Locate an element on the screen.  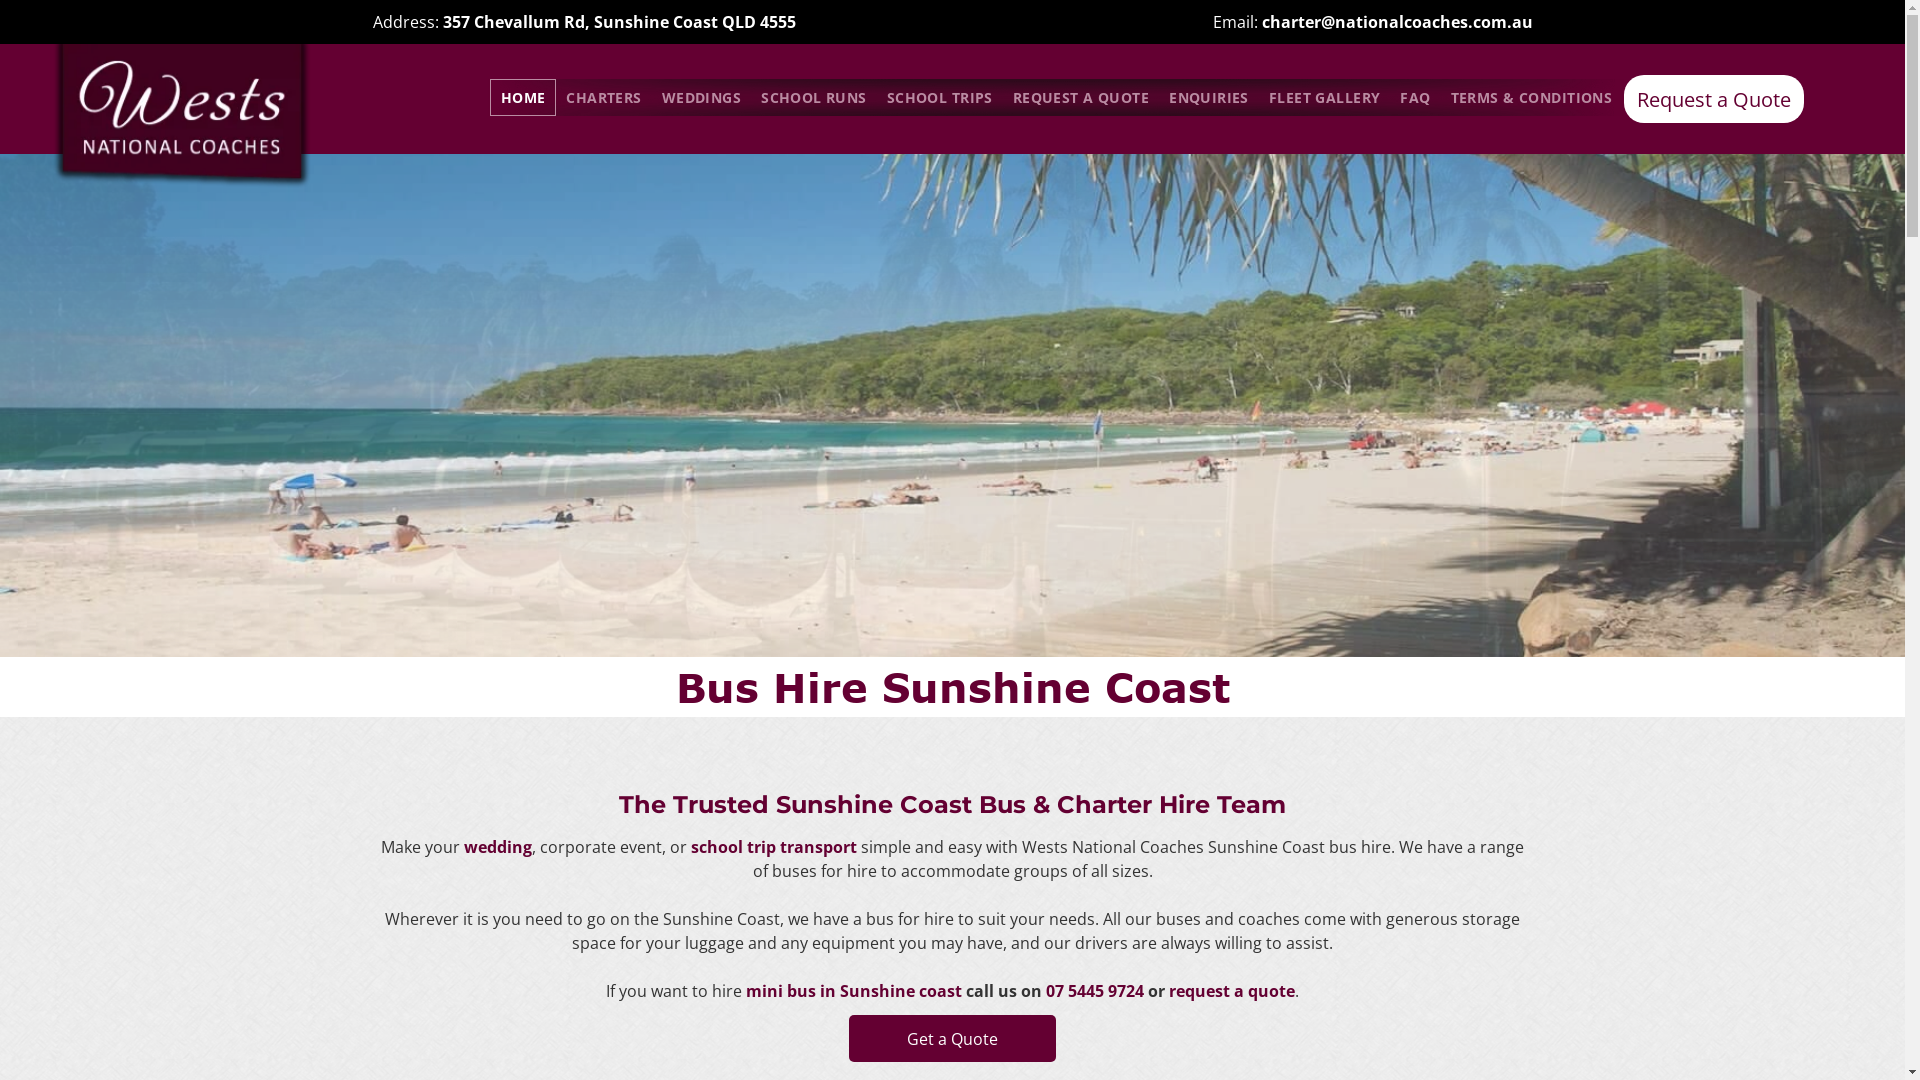
Request a Quote is located at coordinates (1714, 99).